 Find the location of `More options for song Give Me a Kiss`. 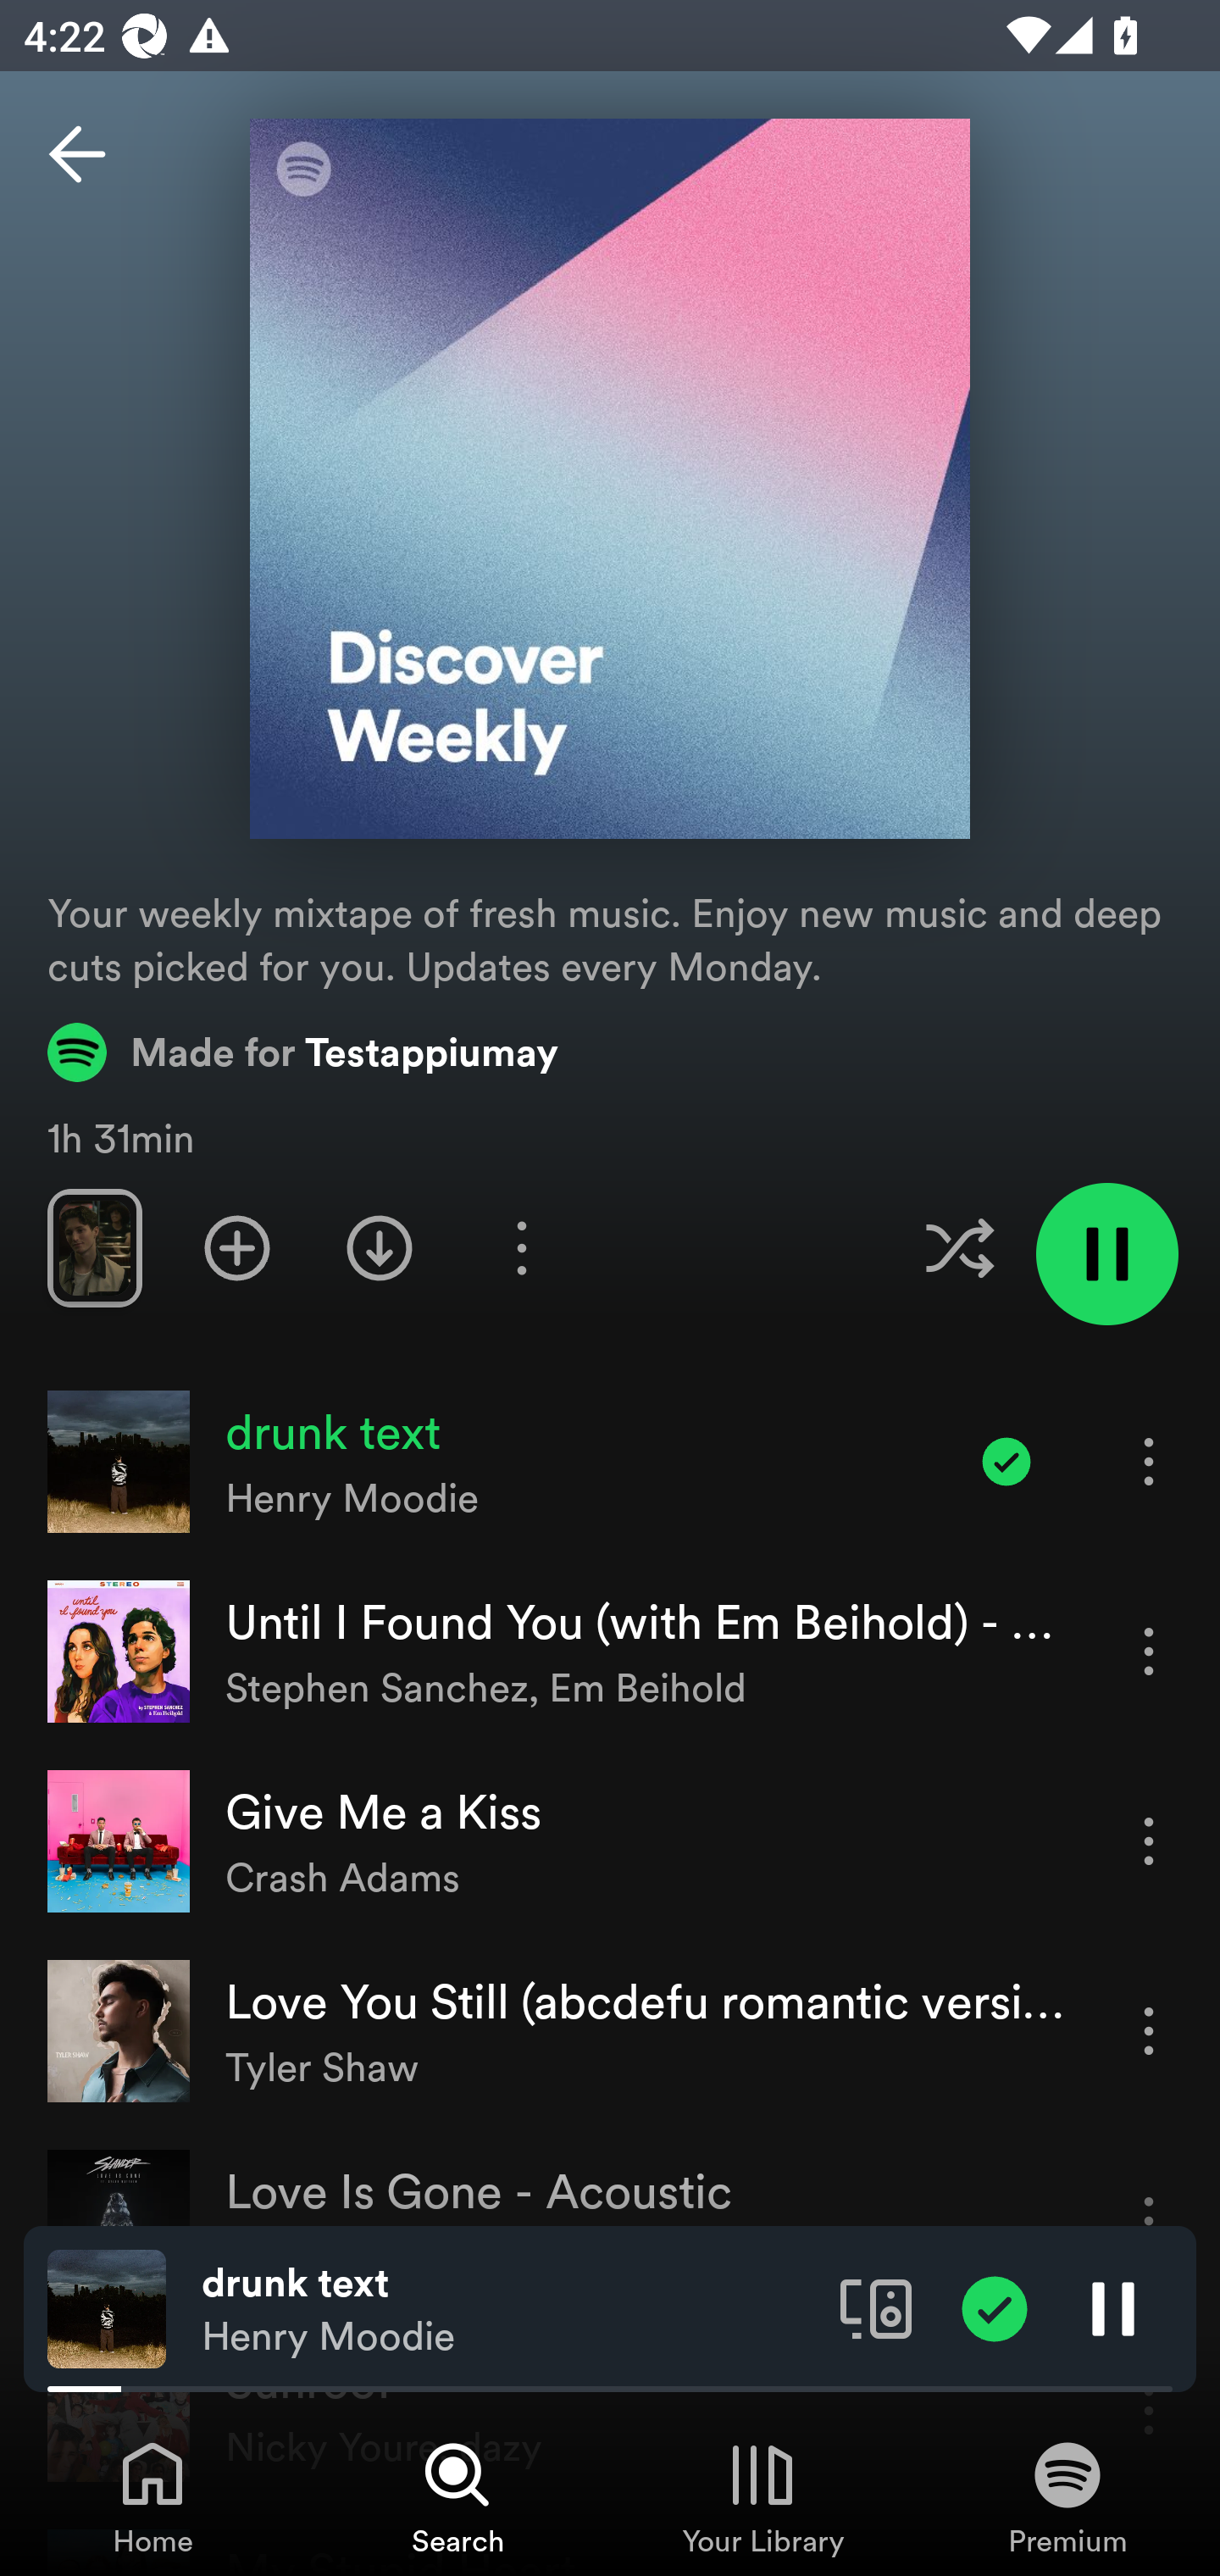

More options for song Give Me a Kiss is located at coordinates (1149, 1840).